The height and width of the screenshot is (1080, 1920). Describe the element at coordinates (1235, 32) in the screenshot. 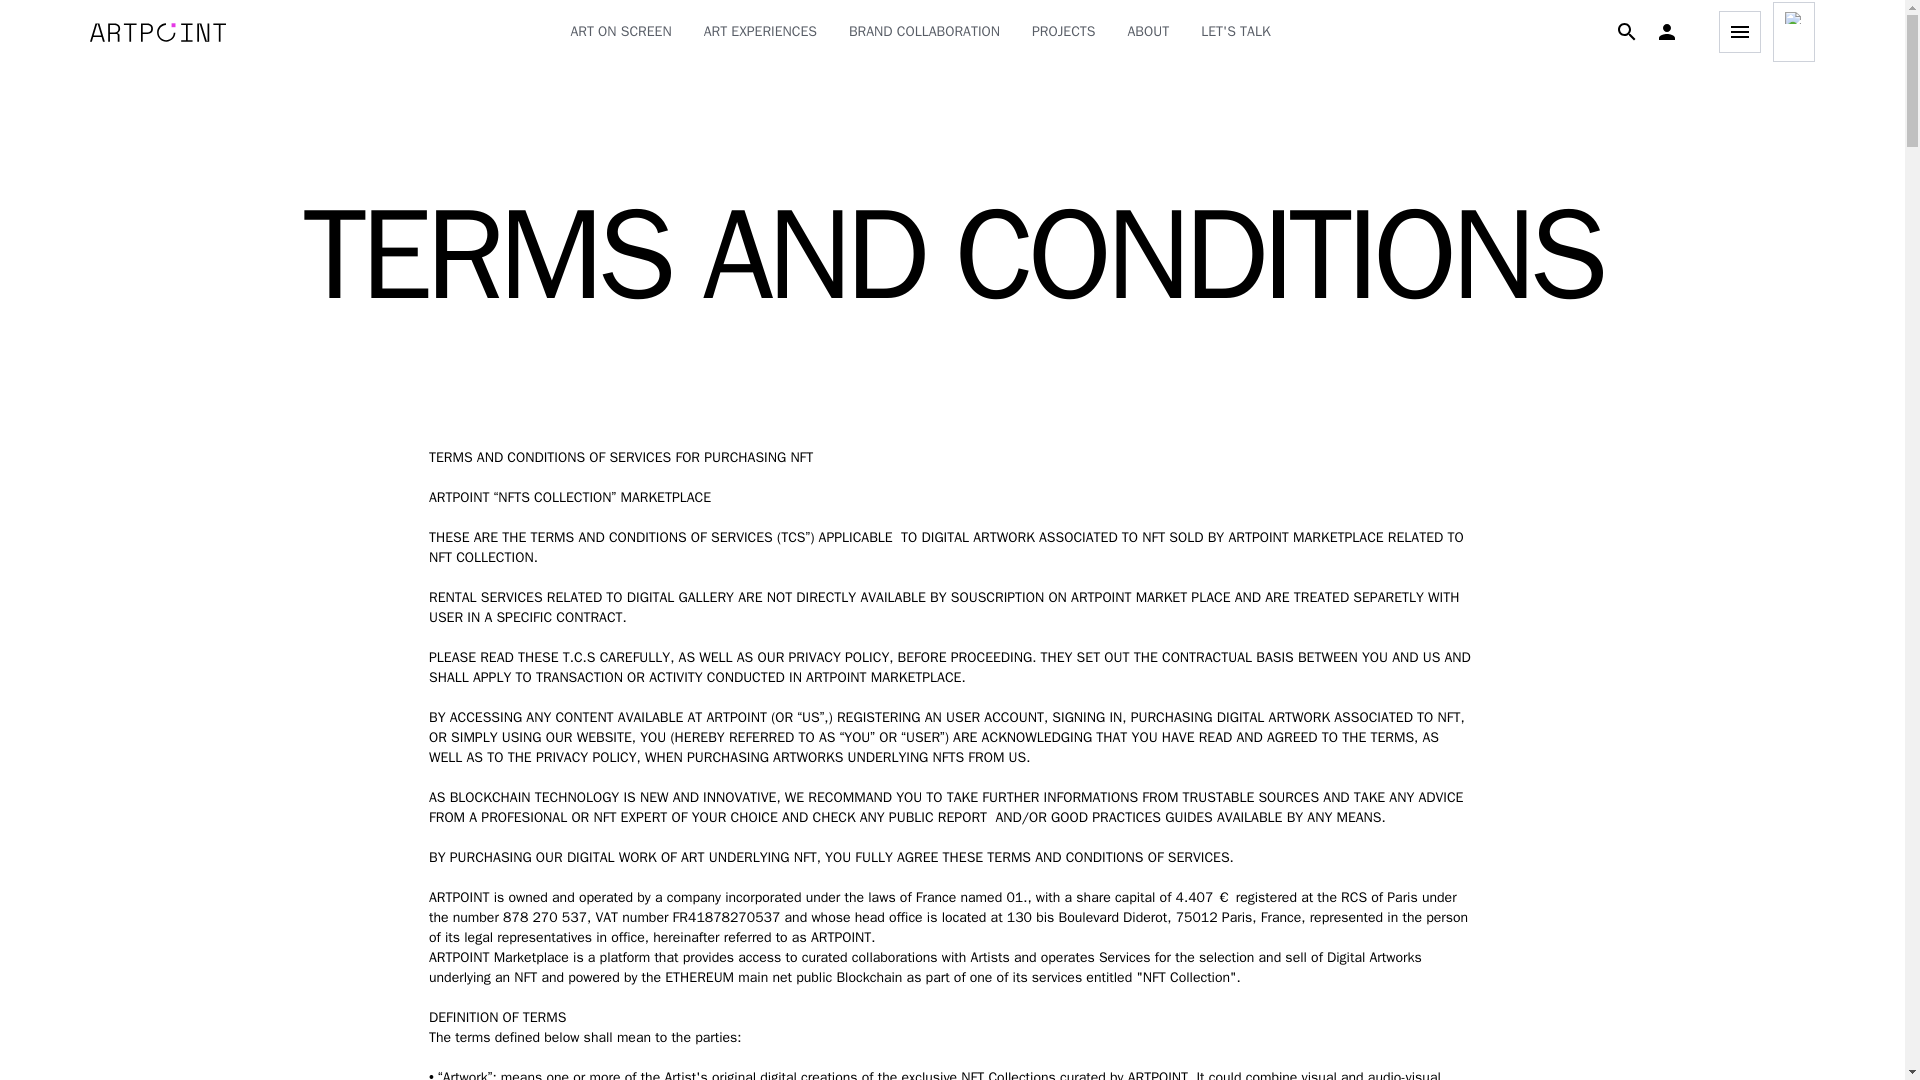

I see `LET'S TALK` at that location.